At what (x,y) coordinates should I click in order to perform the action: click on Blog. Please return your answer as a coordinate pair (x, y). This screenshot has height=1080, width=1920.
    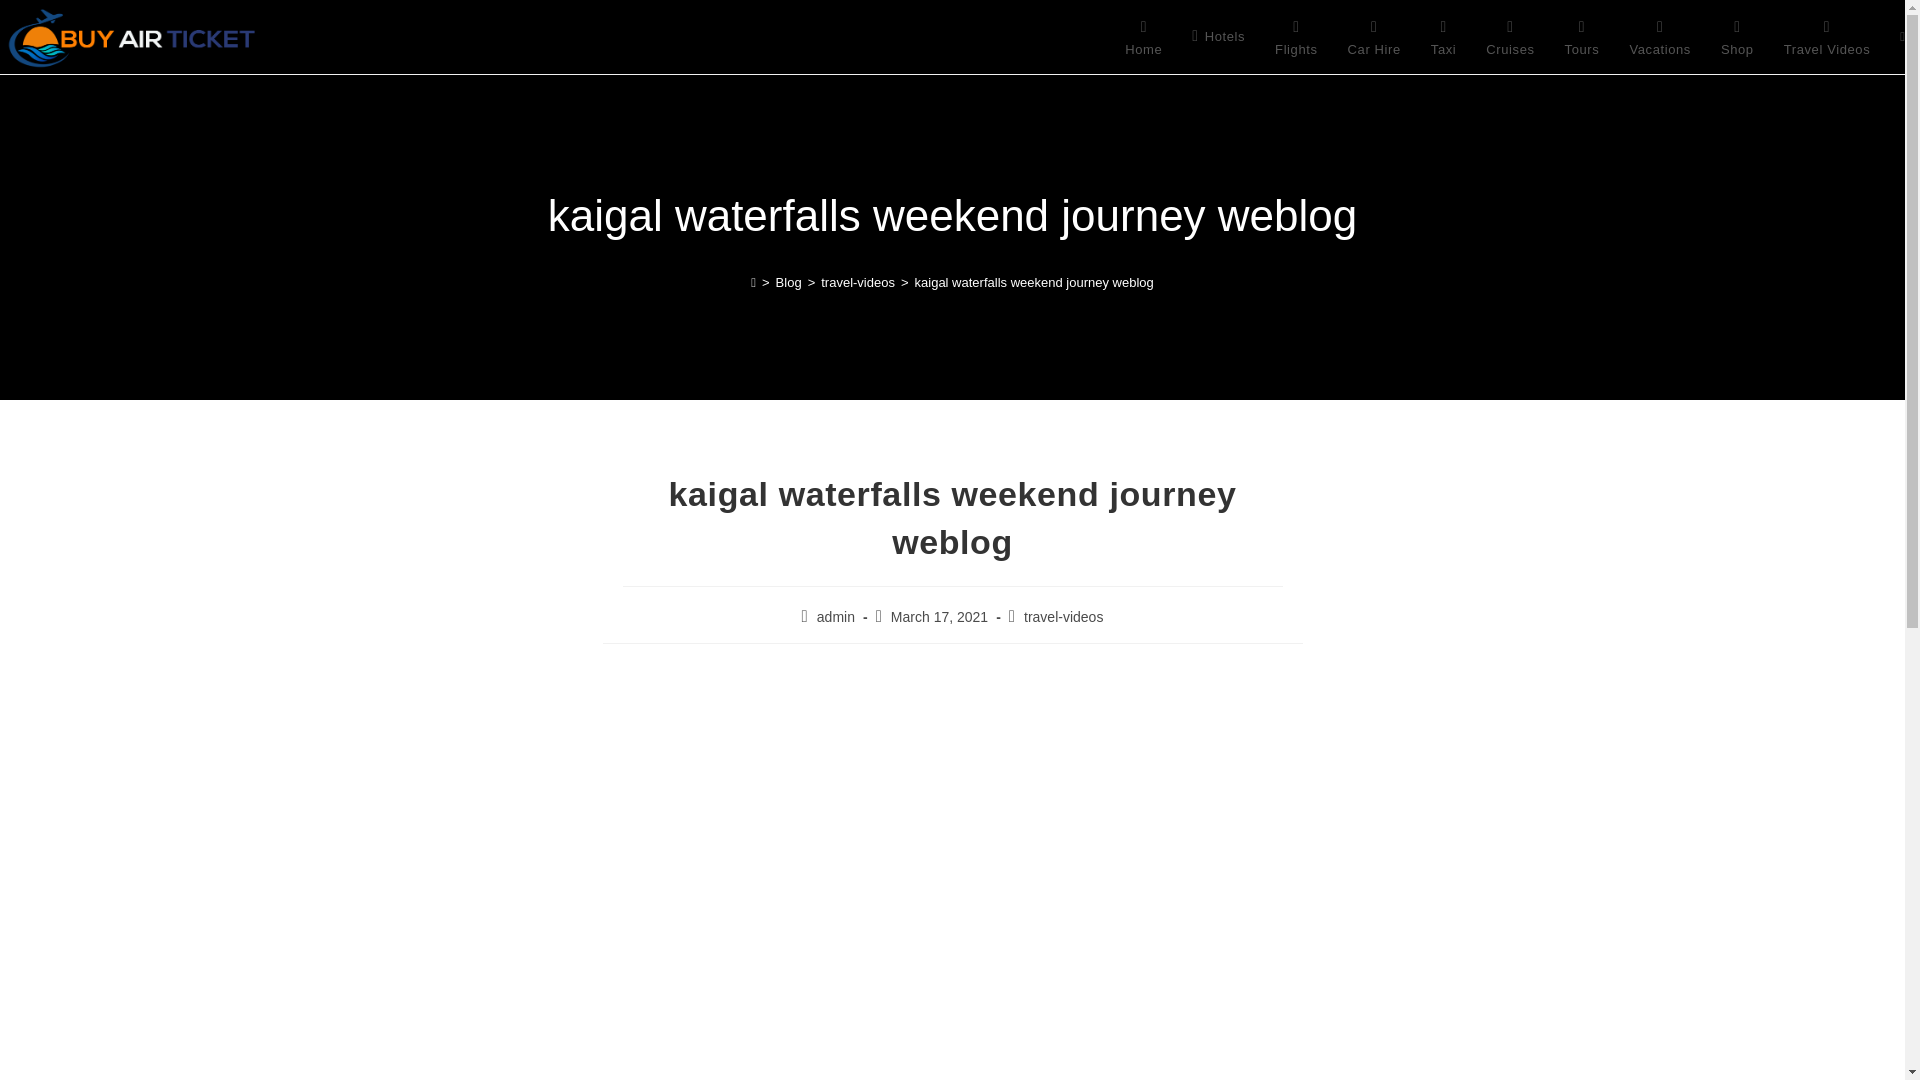
    Looking at the image, I should click on (788, 282).